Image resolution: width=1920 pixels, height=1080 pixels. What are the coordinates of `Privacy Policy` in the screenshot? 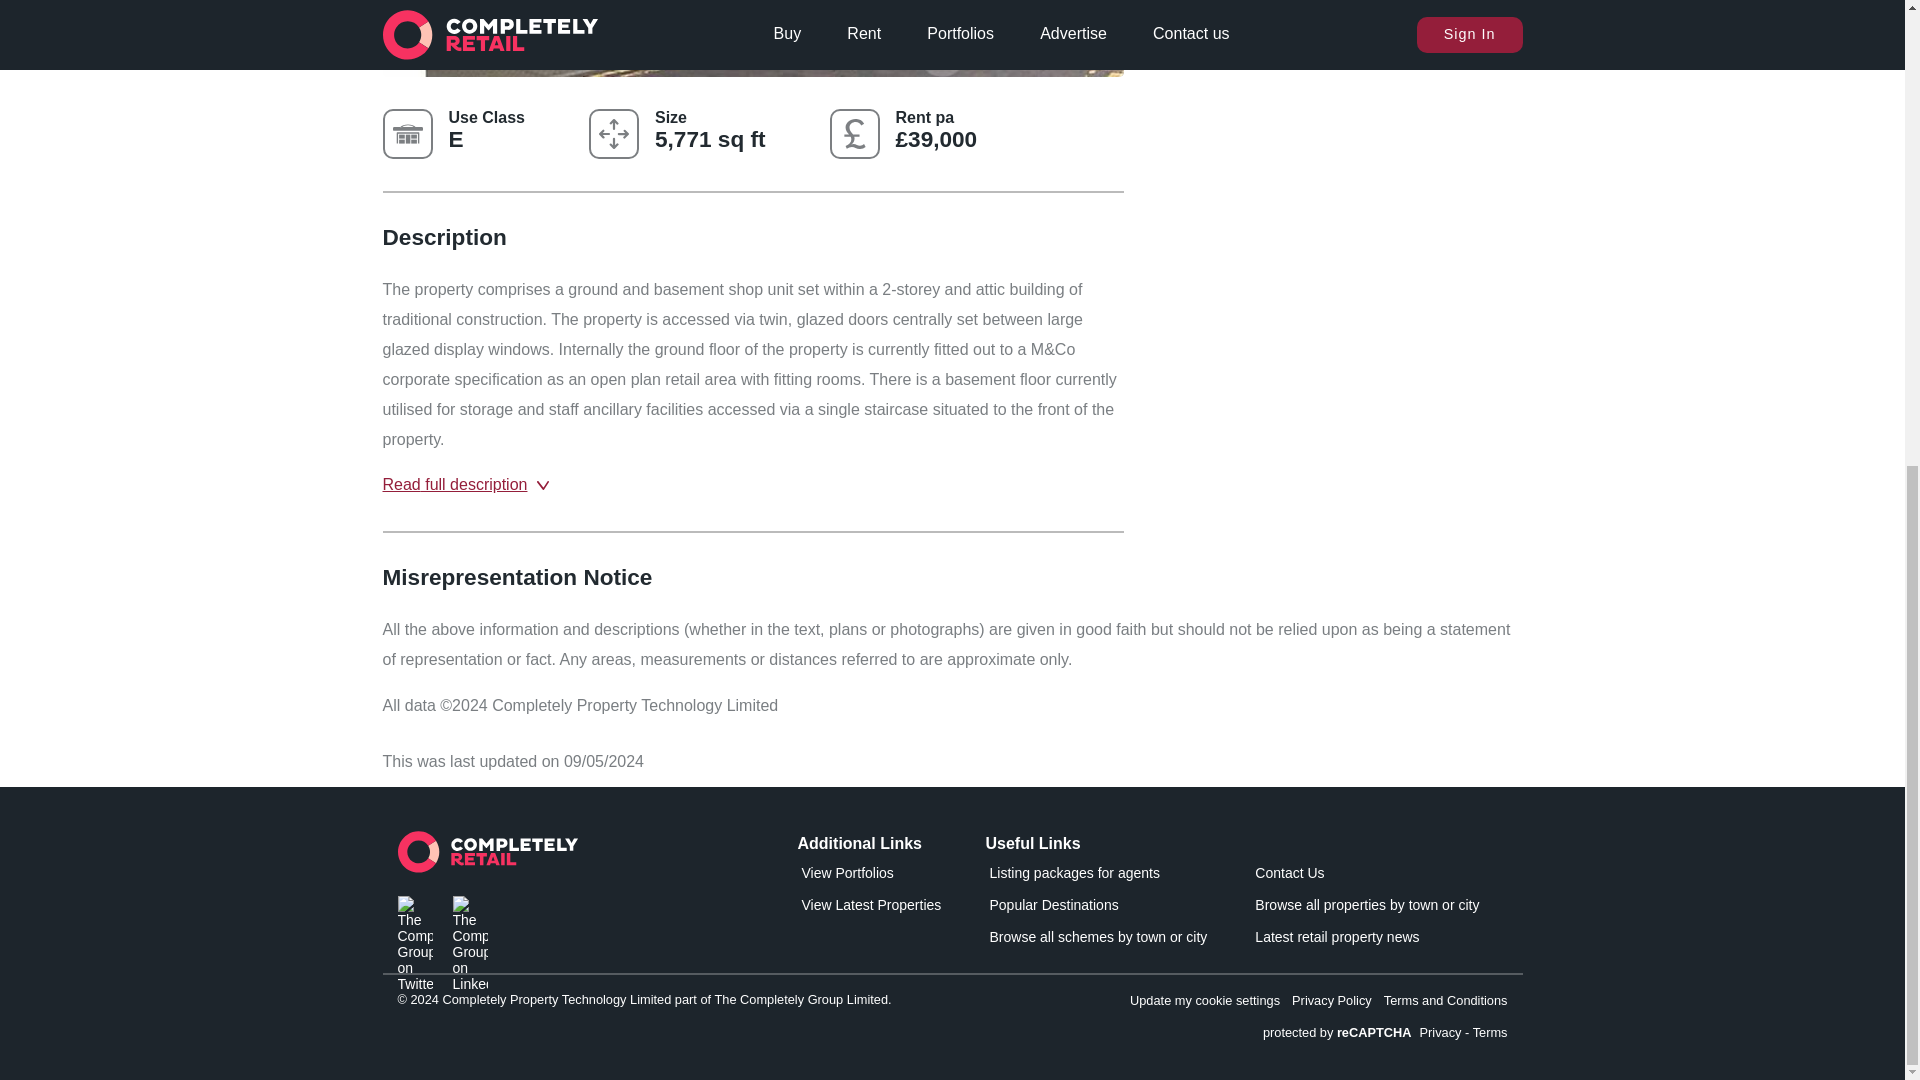 It's located at (1332, 1000).